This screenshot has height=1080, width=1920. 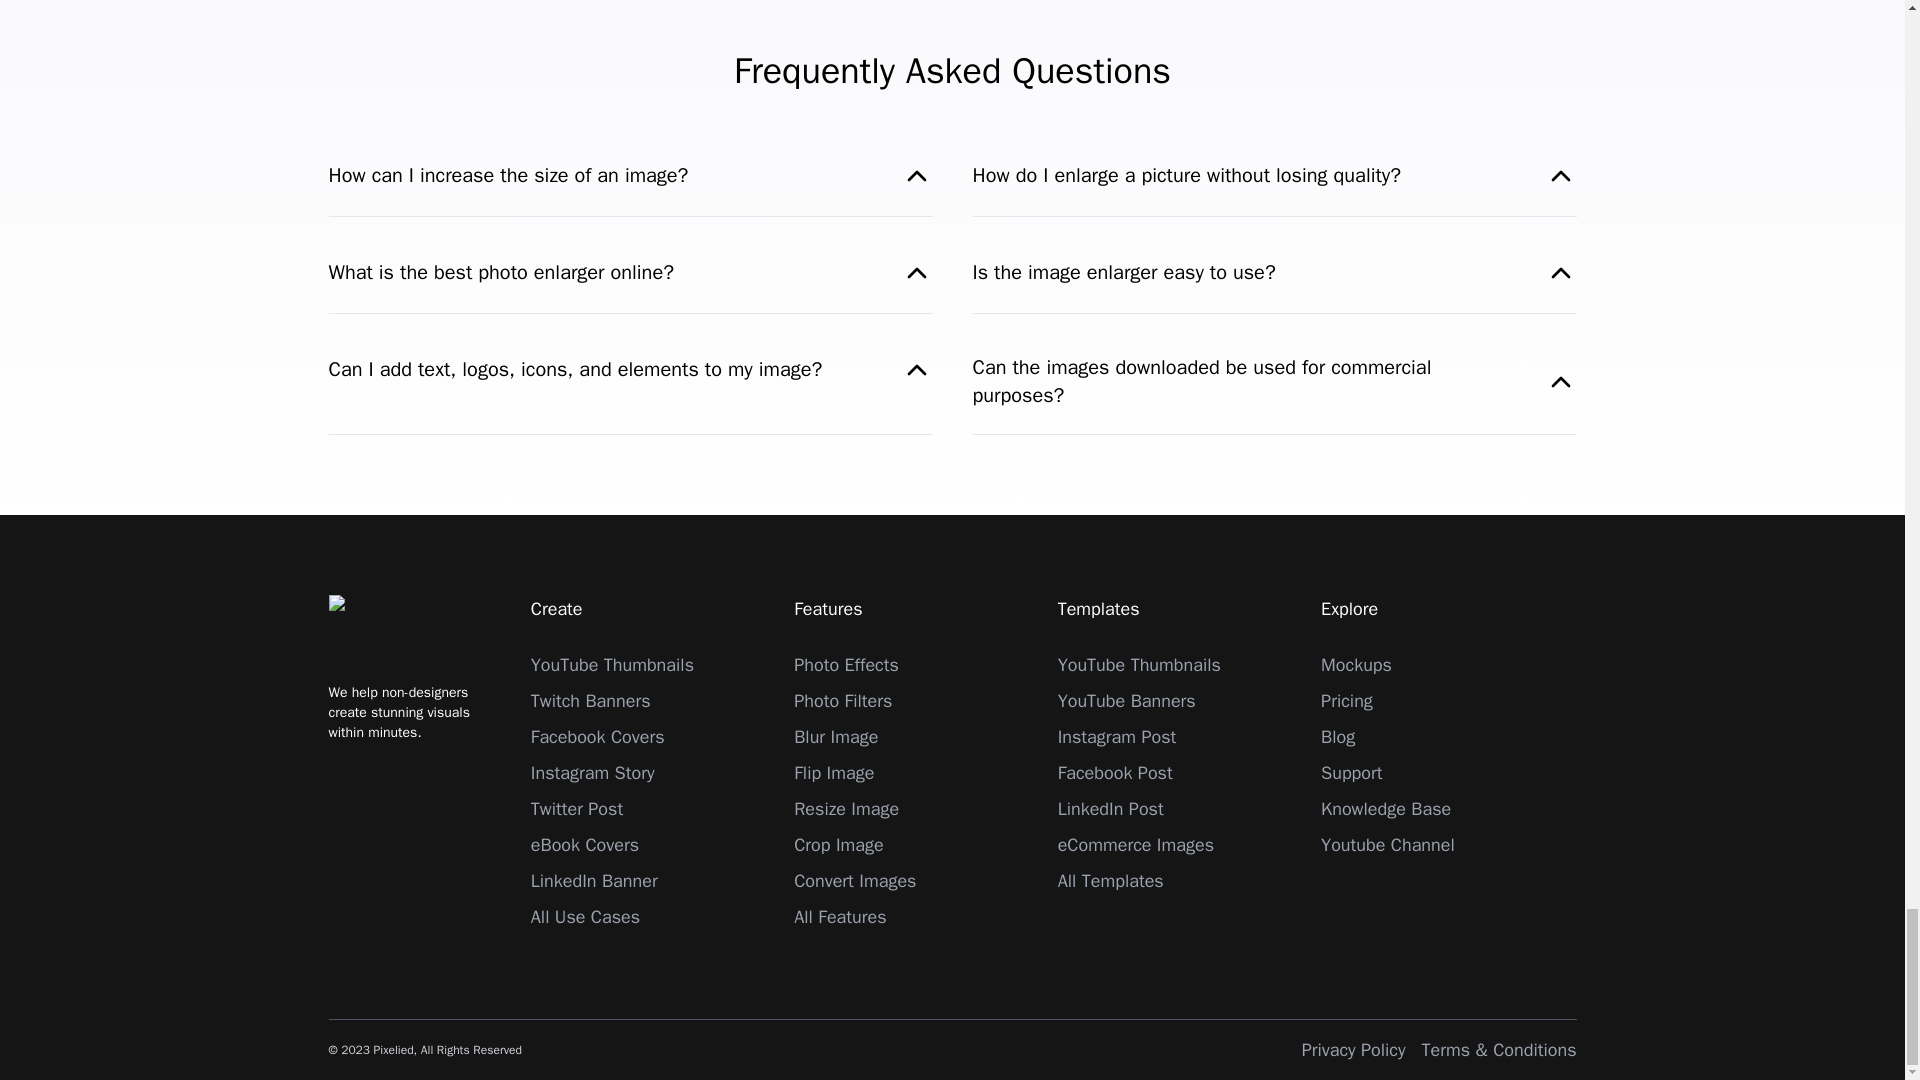 I want to click on What is the best photo enlarger online?, so click(x=630, y=273).